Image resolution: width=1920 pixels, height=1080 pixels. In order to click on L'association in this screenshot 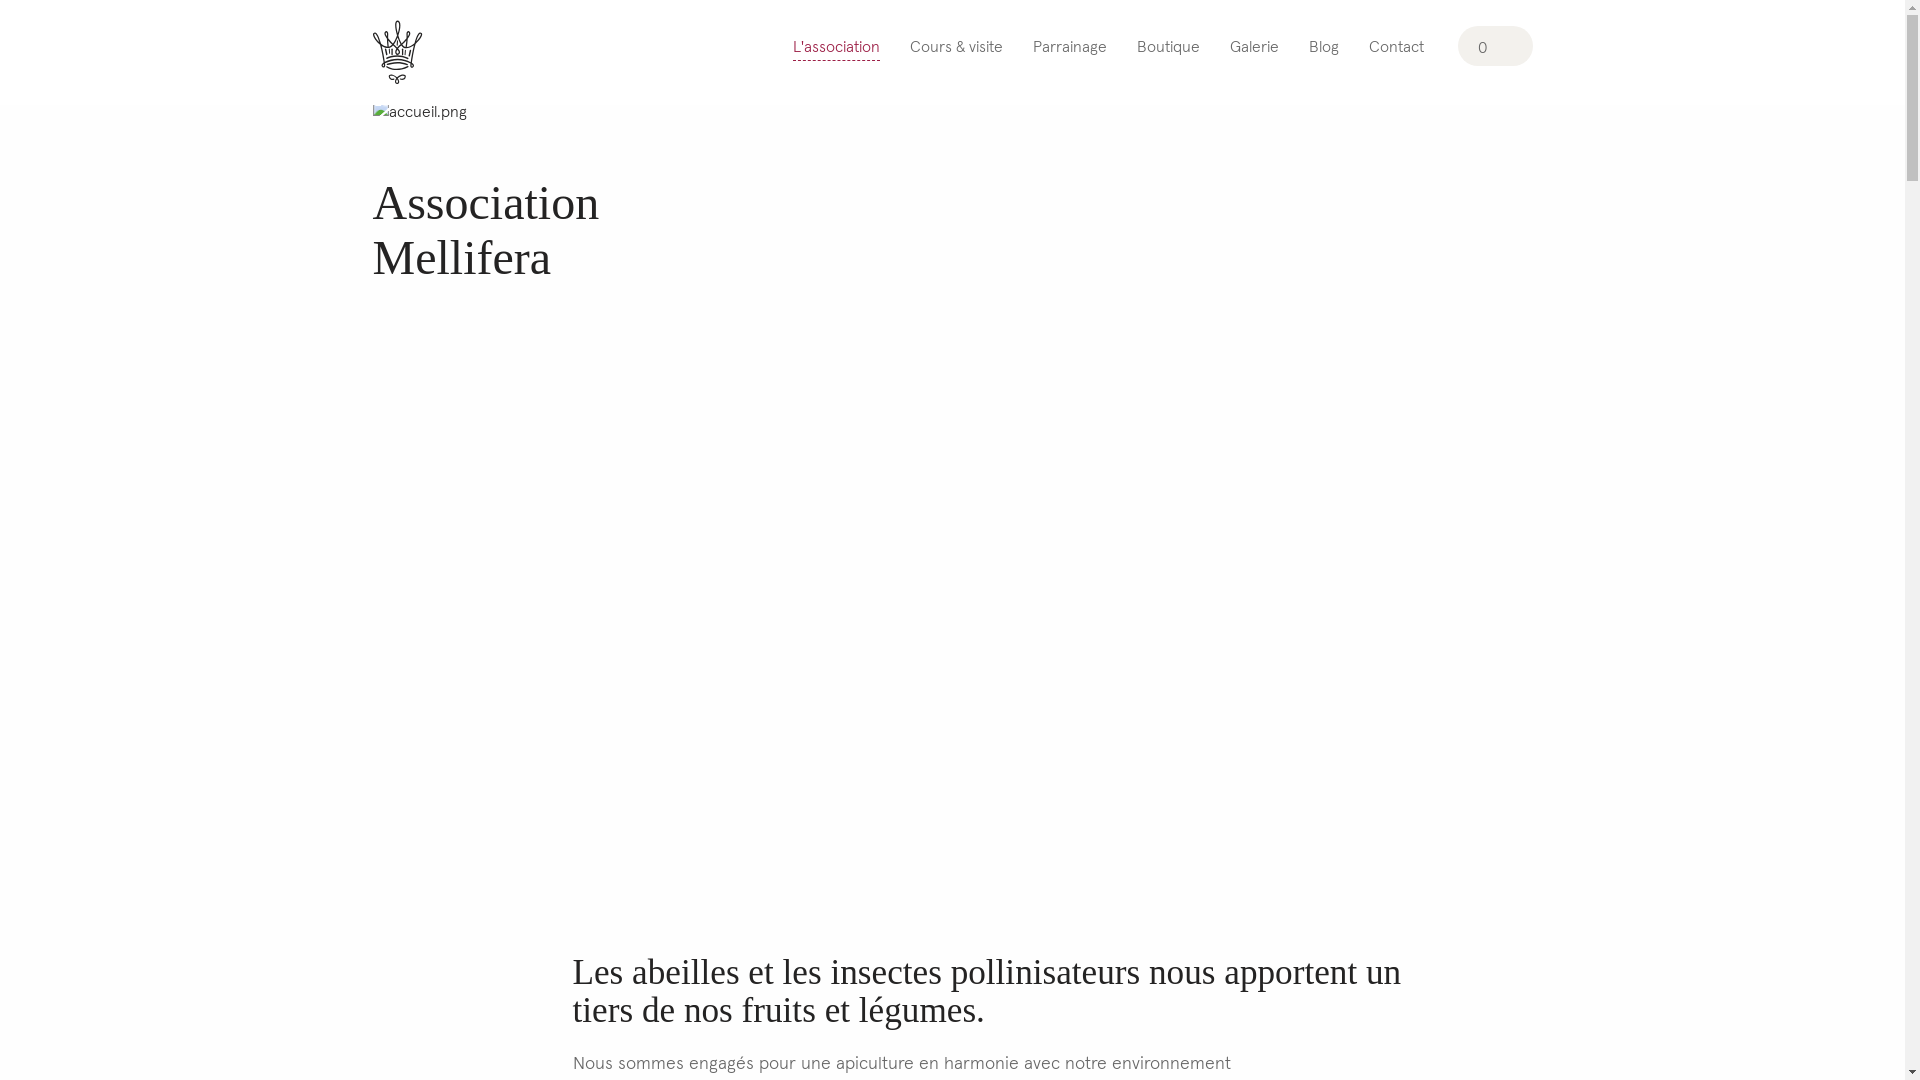, I will do `click(836, 49)`.